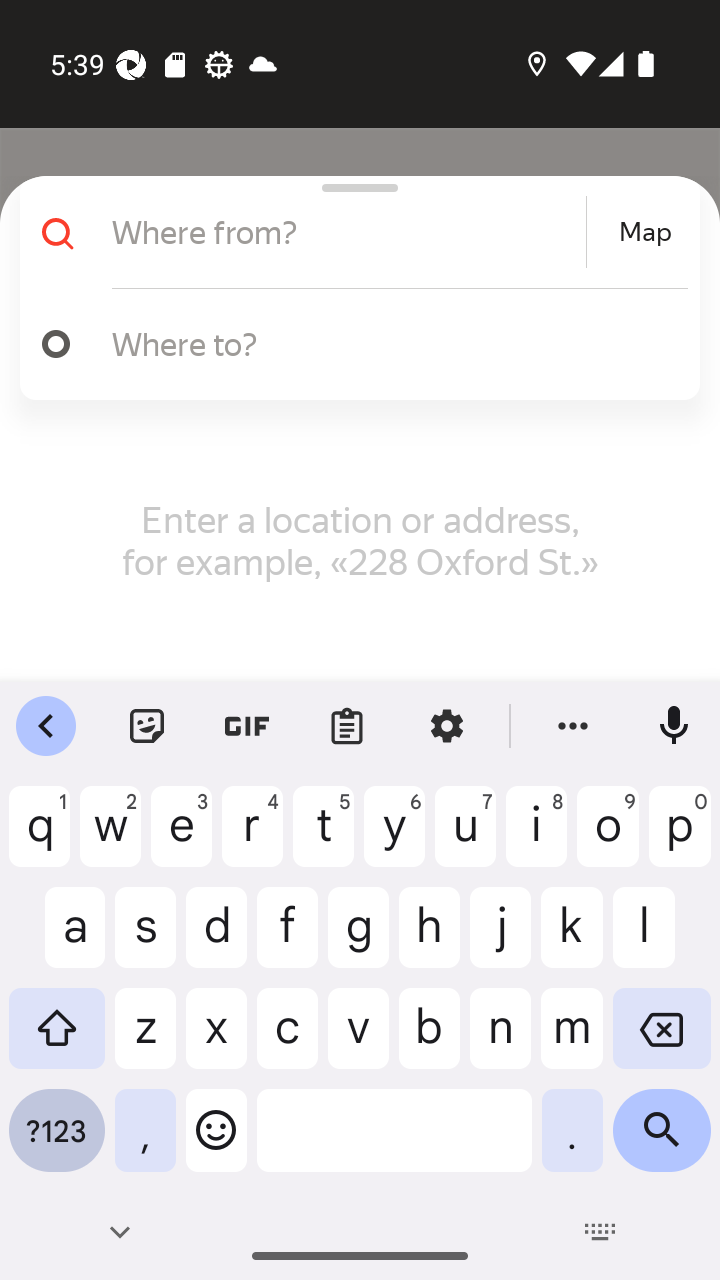 The image size is (720, 1280). What do you see at coordinates (352, 344) in the screenshot?
I see `Where to?` at bounding box center [352, 344].